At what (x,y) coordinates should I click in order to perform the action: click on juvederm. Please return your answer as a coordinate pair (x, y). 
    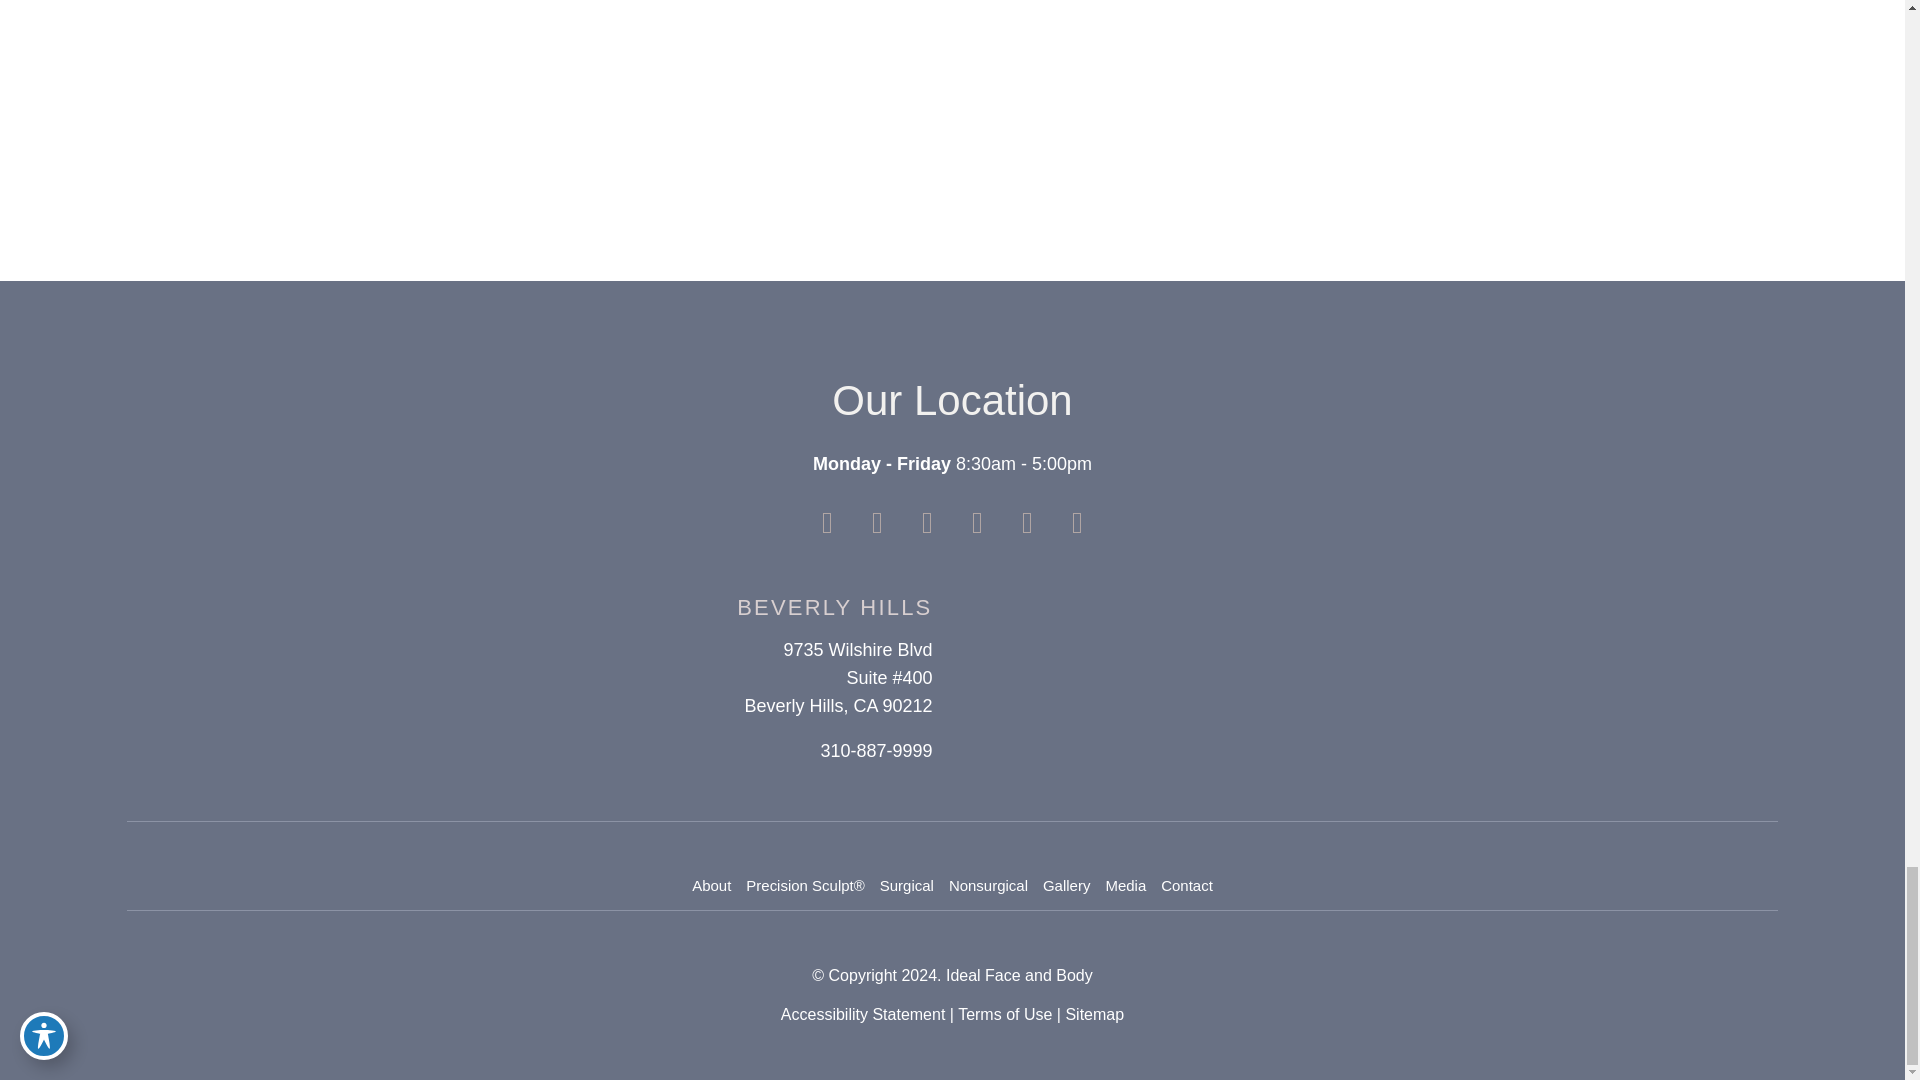
    Looking at the image, I should click on (1100, 26).